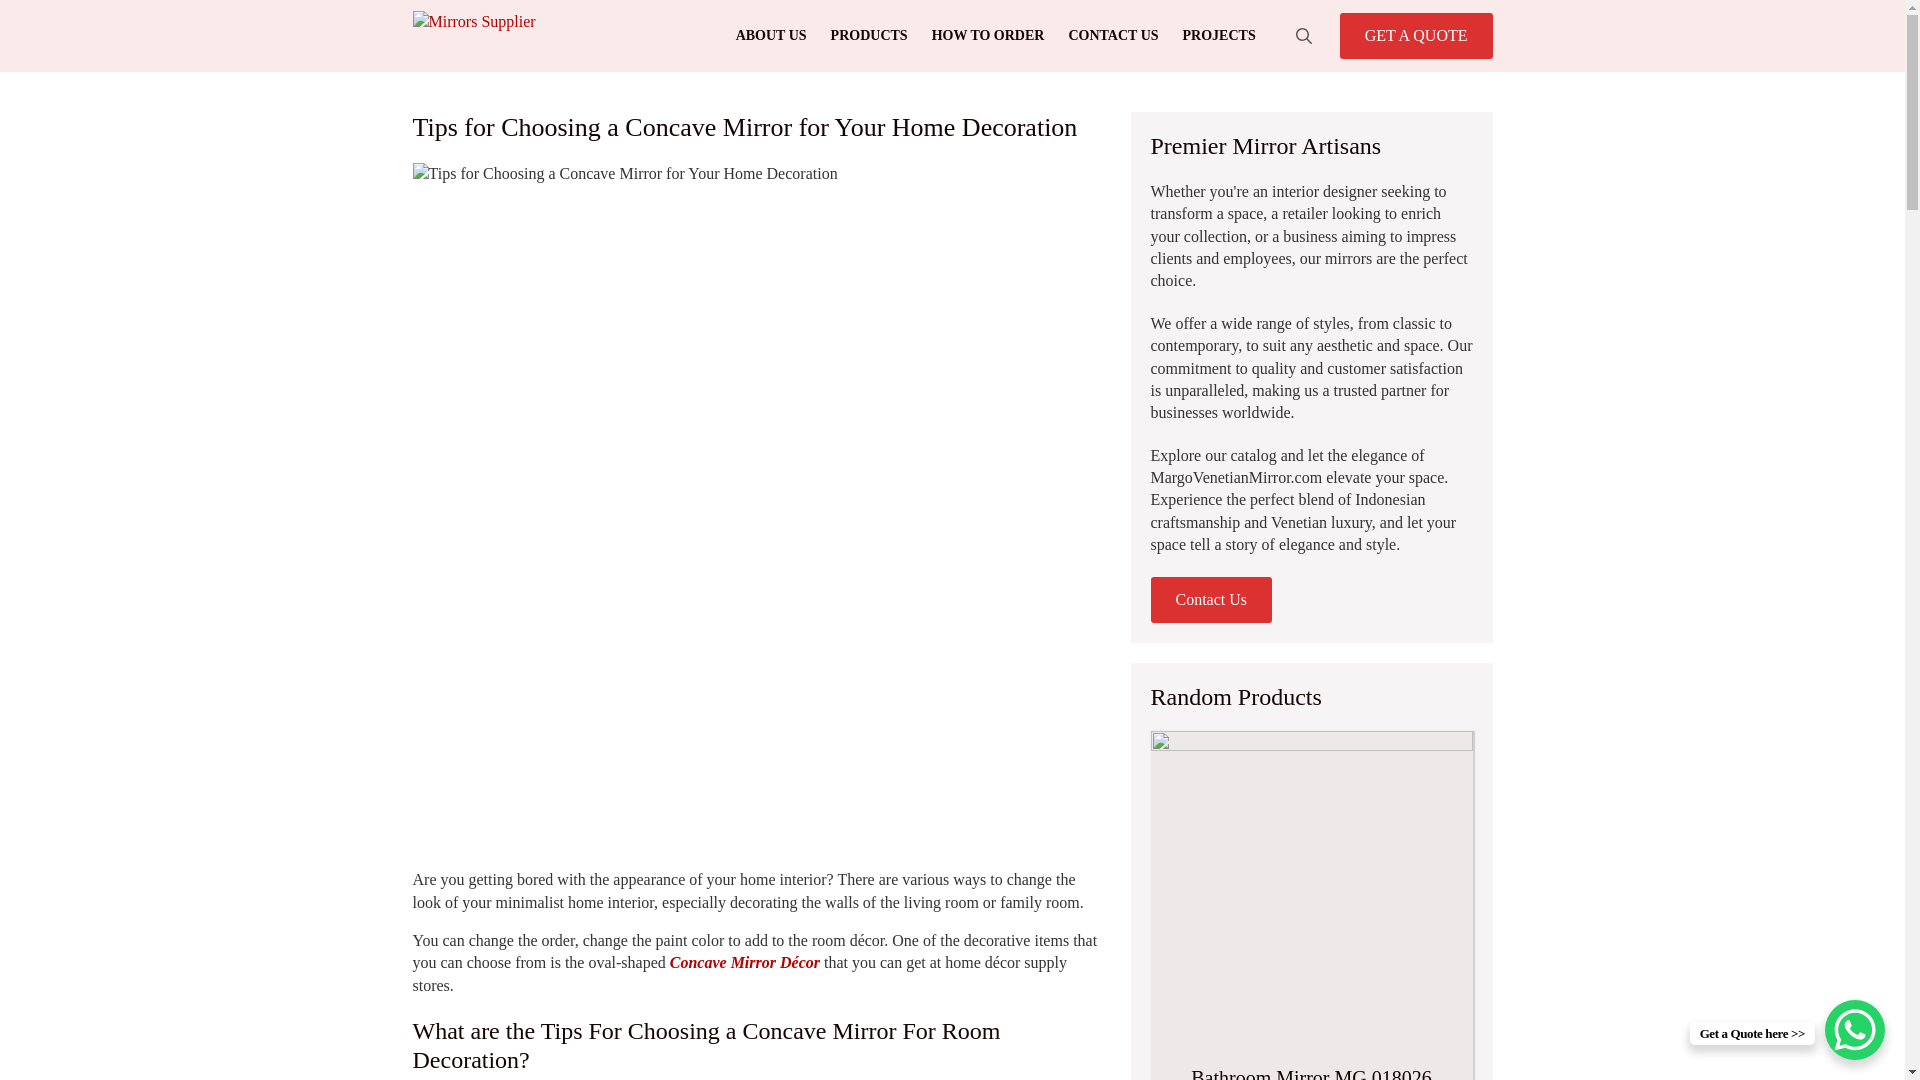  I want to click on PROJECTS, so click(1219, 36).